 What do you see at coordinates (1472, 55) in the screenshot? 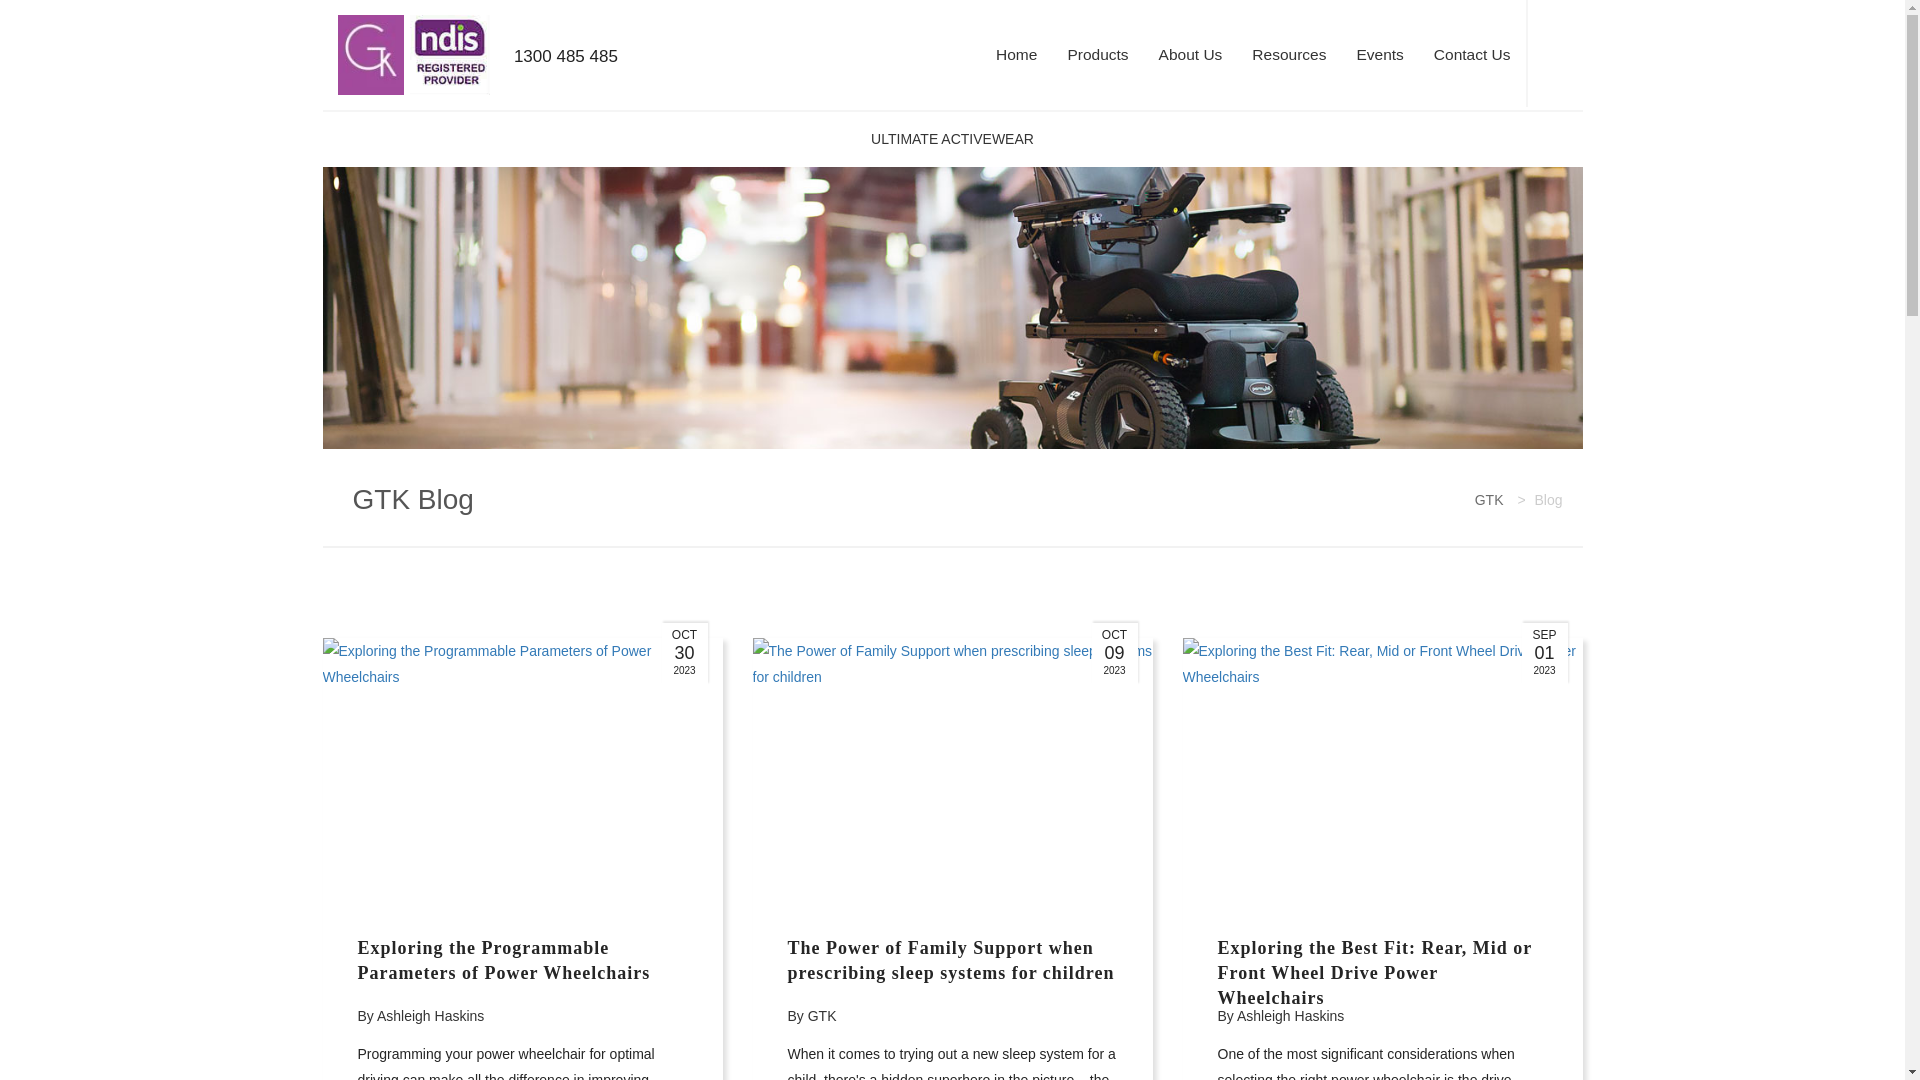
I see `Contact Us` at bounding box center [1472, 55].